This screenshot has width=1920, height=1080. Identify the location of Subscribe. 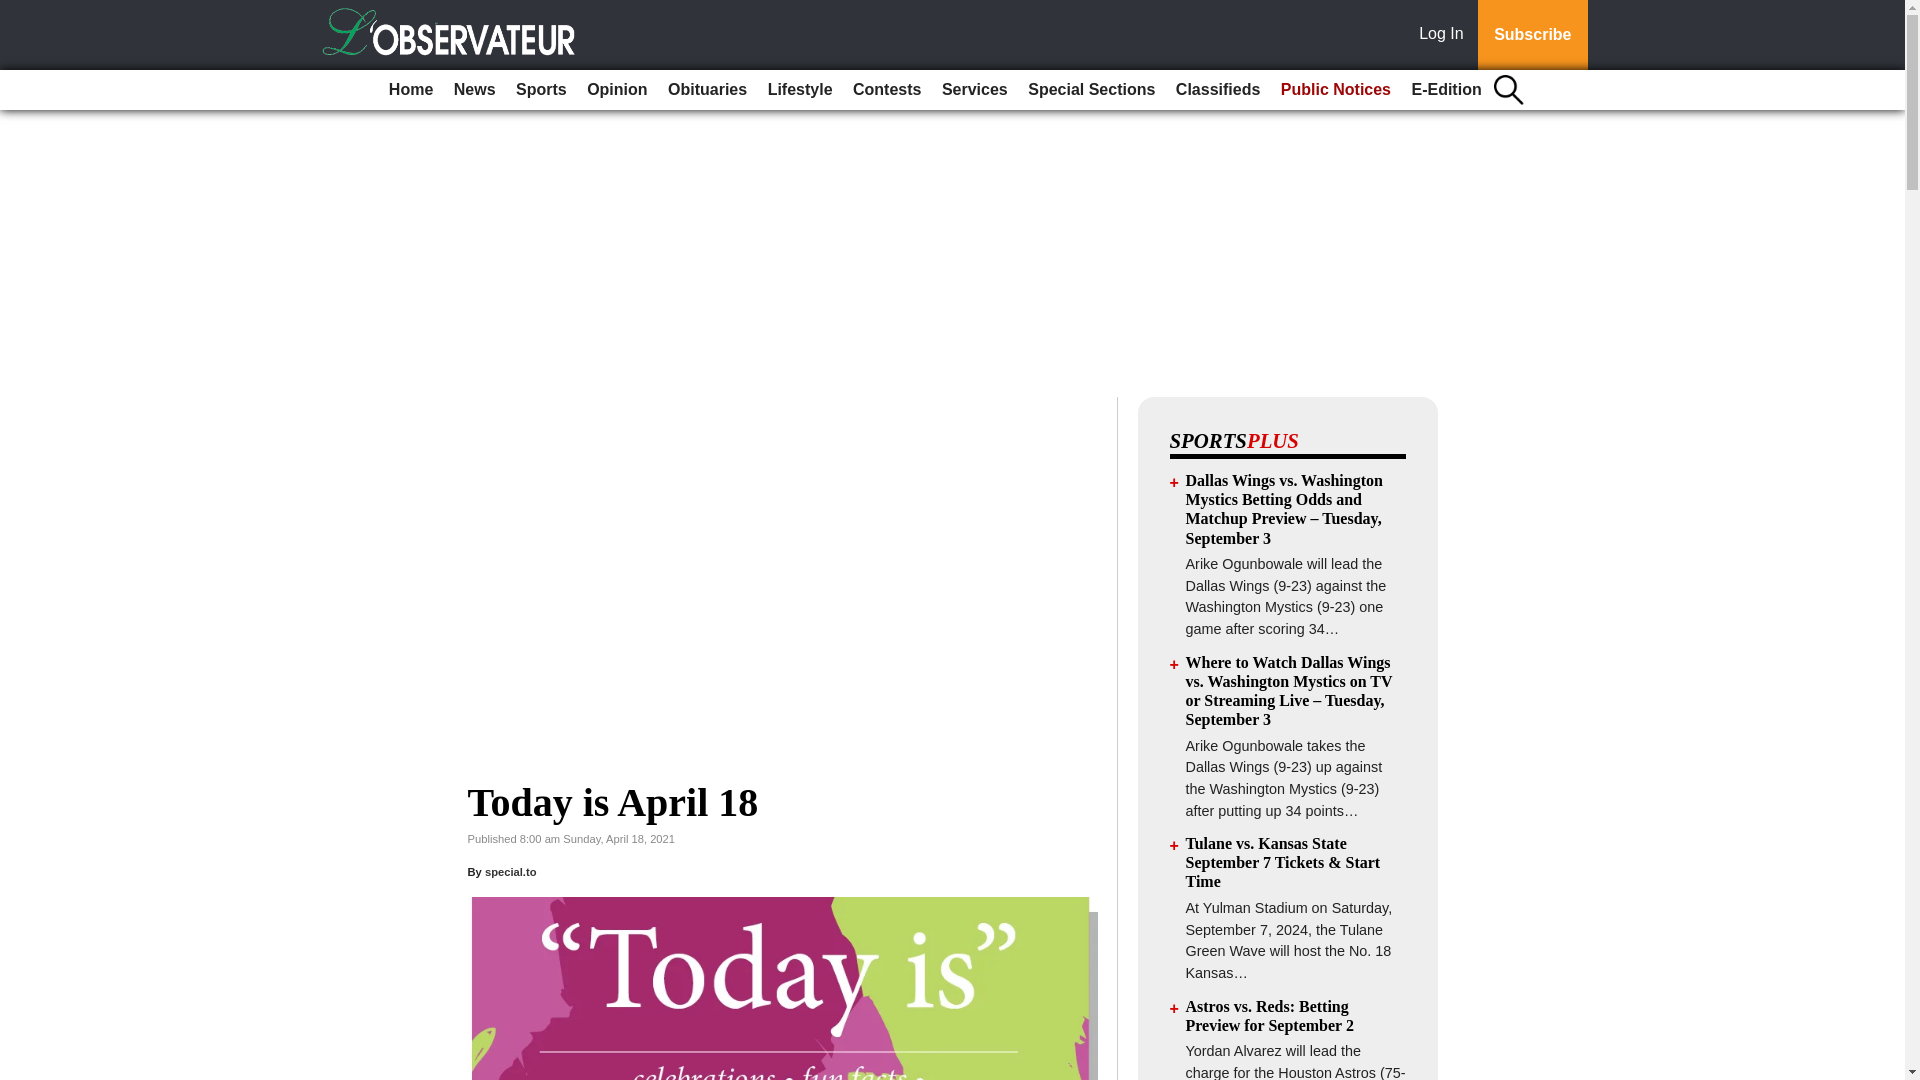
(1532, 35).